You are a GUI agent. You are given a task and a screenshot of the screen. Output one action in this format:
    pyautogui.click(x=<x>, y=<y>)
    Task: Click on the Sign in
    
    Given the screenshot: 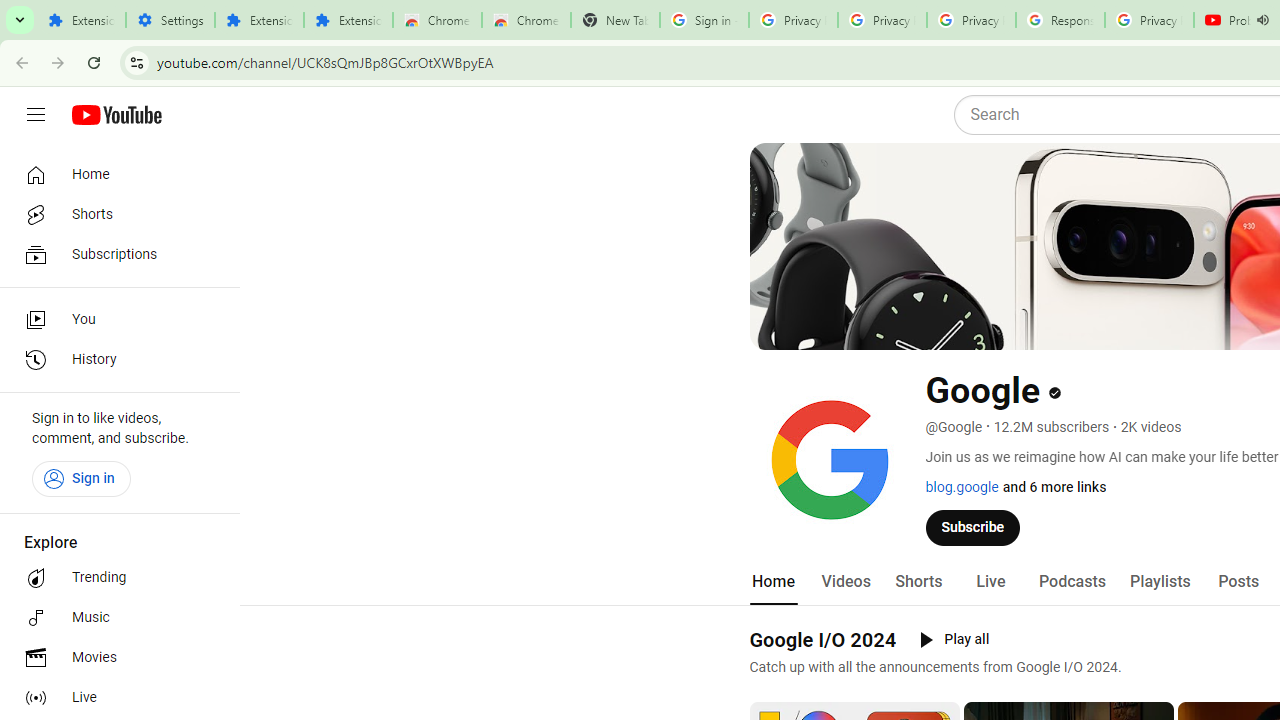 What is the action you would take?
    pyautogui.click(x=81, y=478)
    